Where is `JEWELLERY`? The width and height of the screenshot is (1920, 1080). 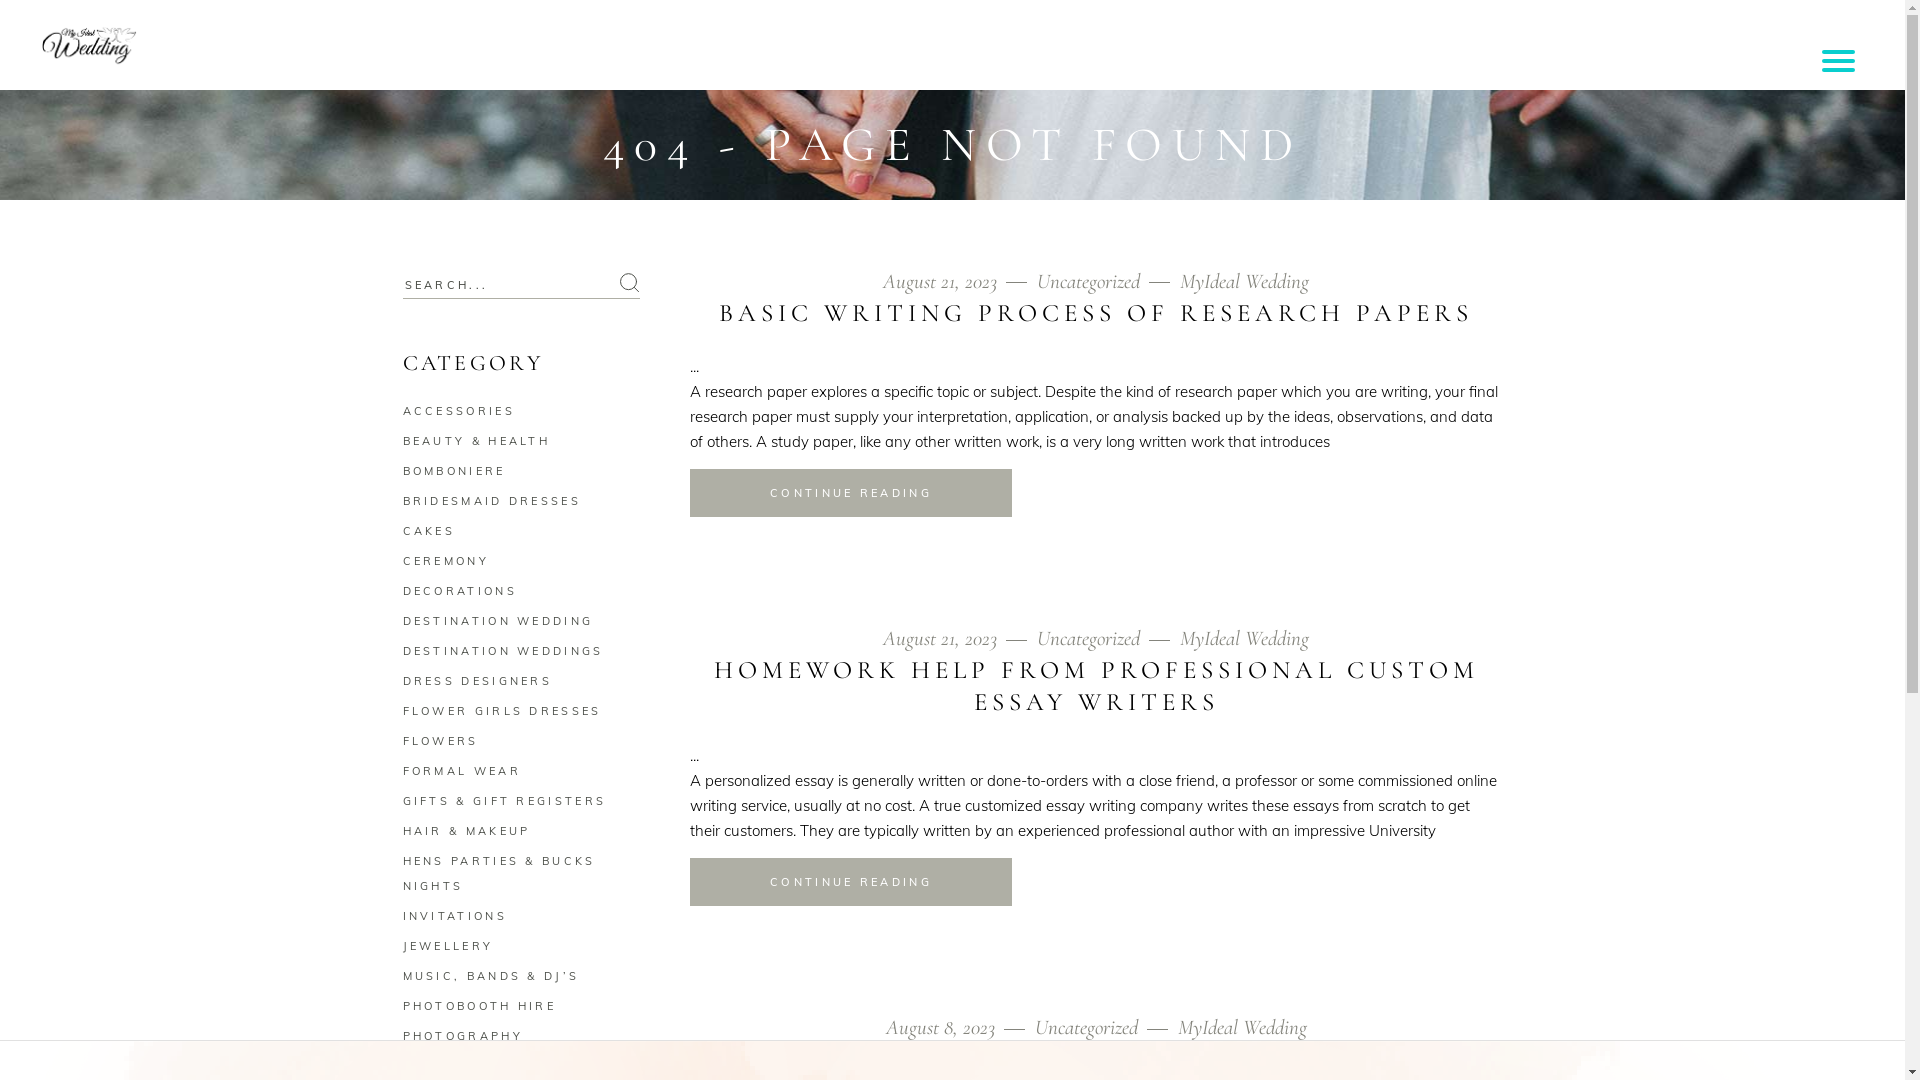
JEWELLERY is located at coordinates (448, 946).